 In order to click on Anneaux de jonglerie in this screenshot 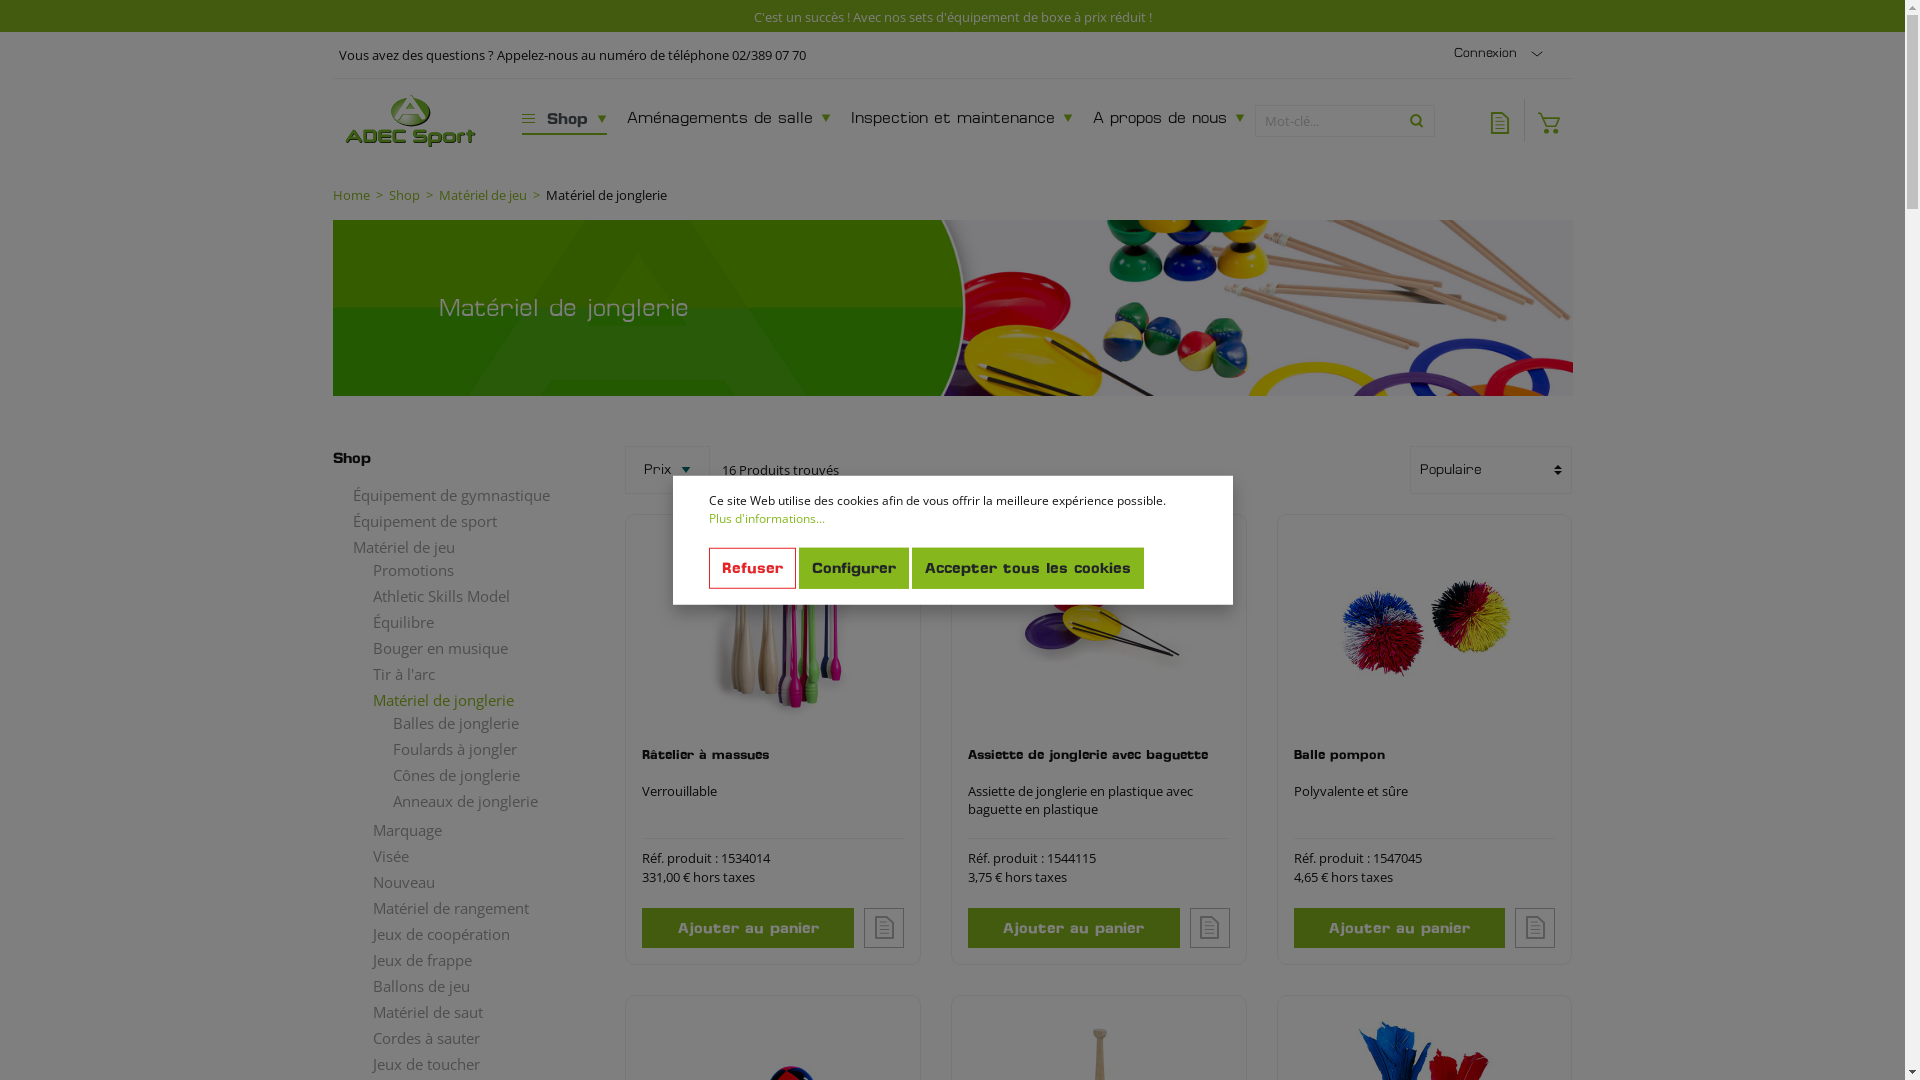, I will do `click(478, 800)`.